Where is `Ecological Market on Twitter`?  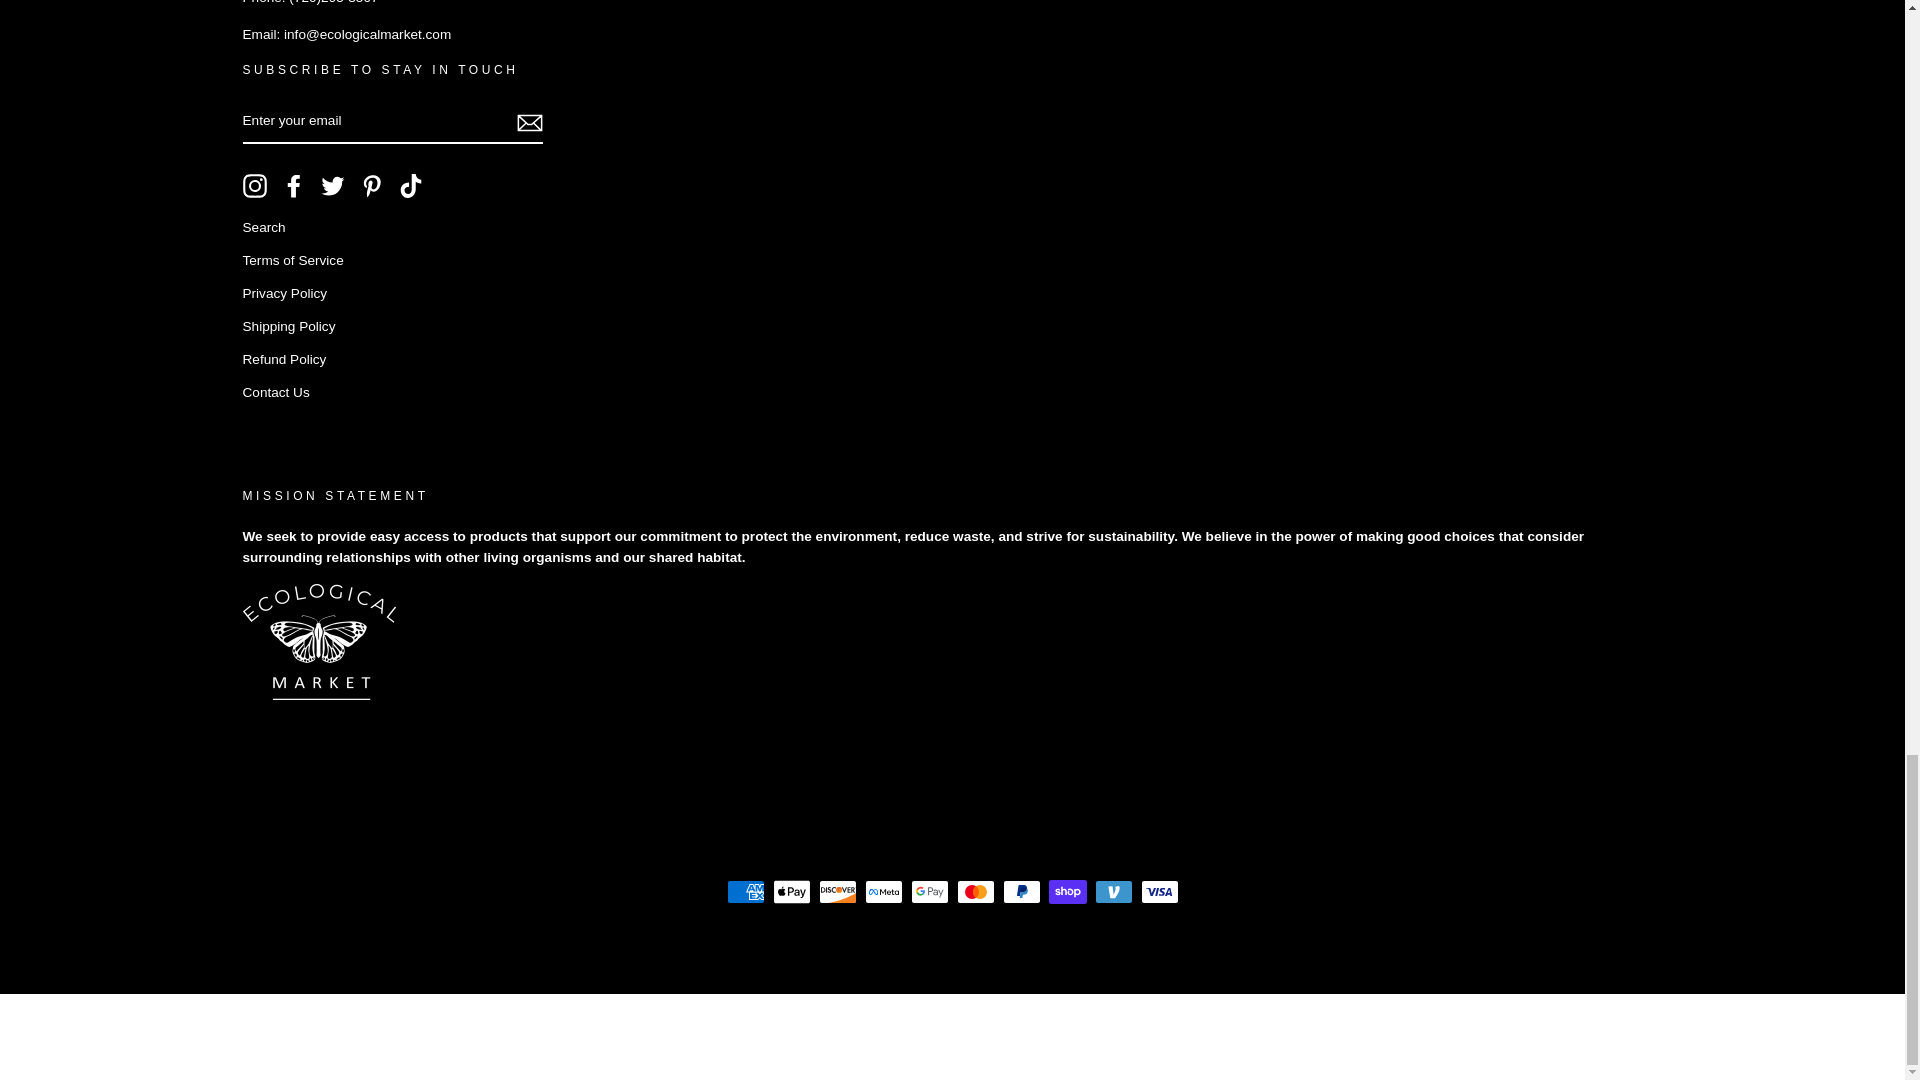 Ecological Market on Twitter is located at coordinates (332, 185).